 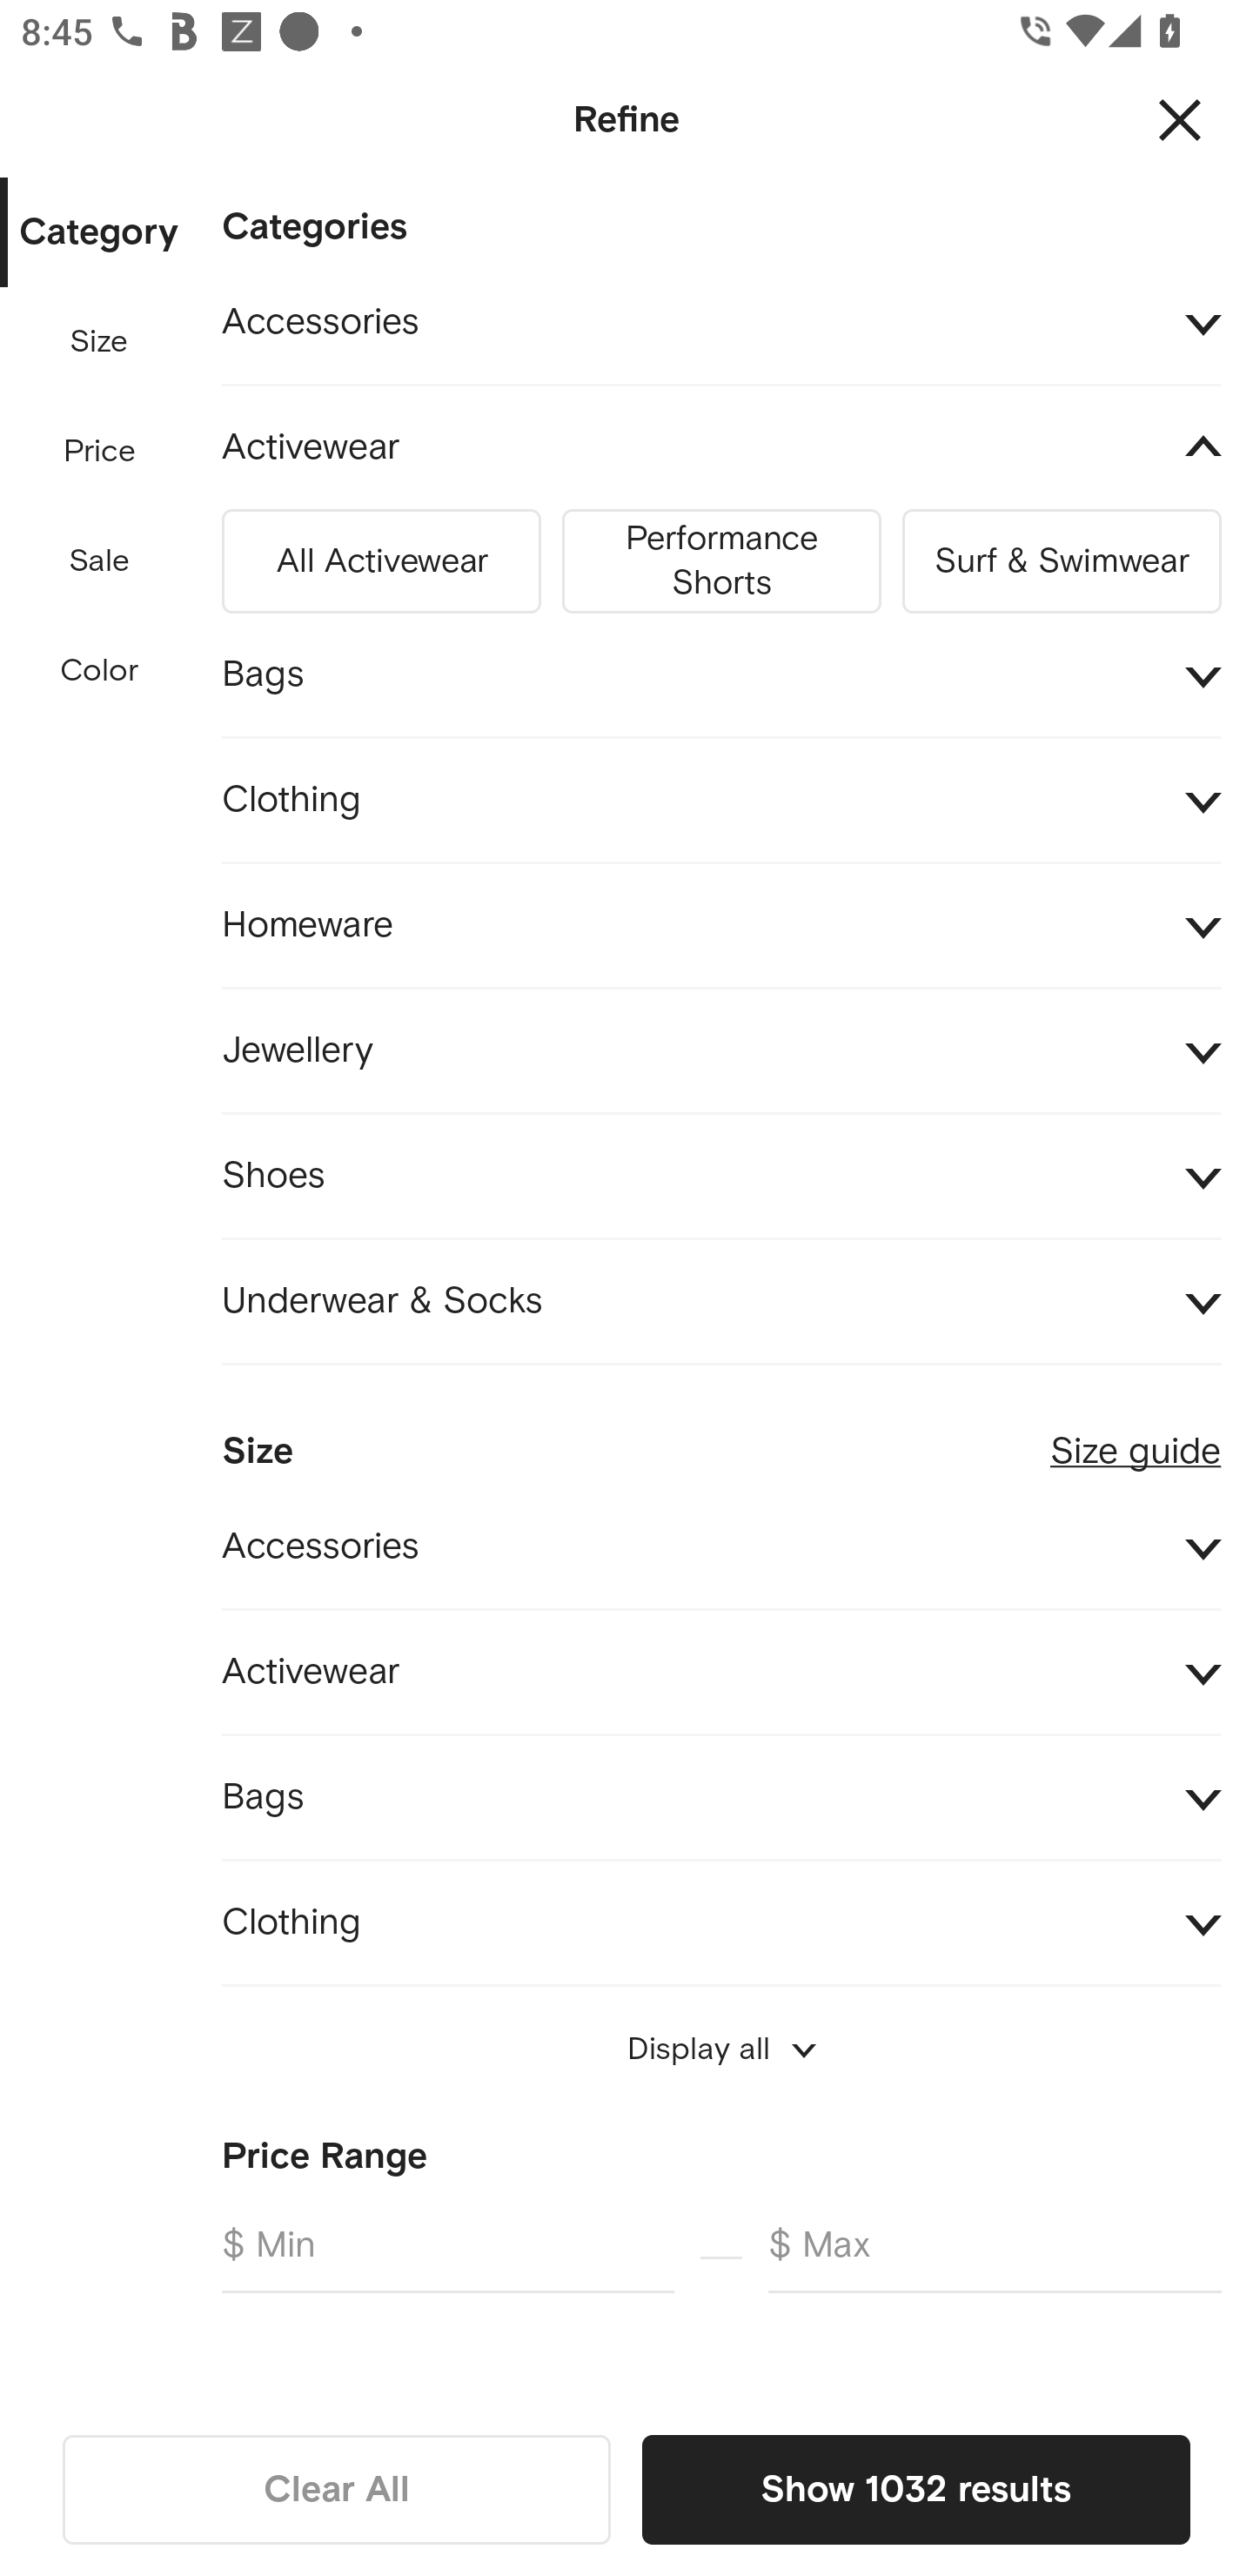 I want to click on Accessories, so click(x=721, y=323).